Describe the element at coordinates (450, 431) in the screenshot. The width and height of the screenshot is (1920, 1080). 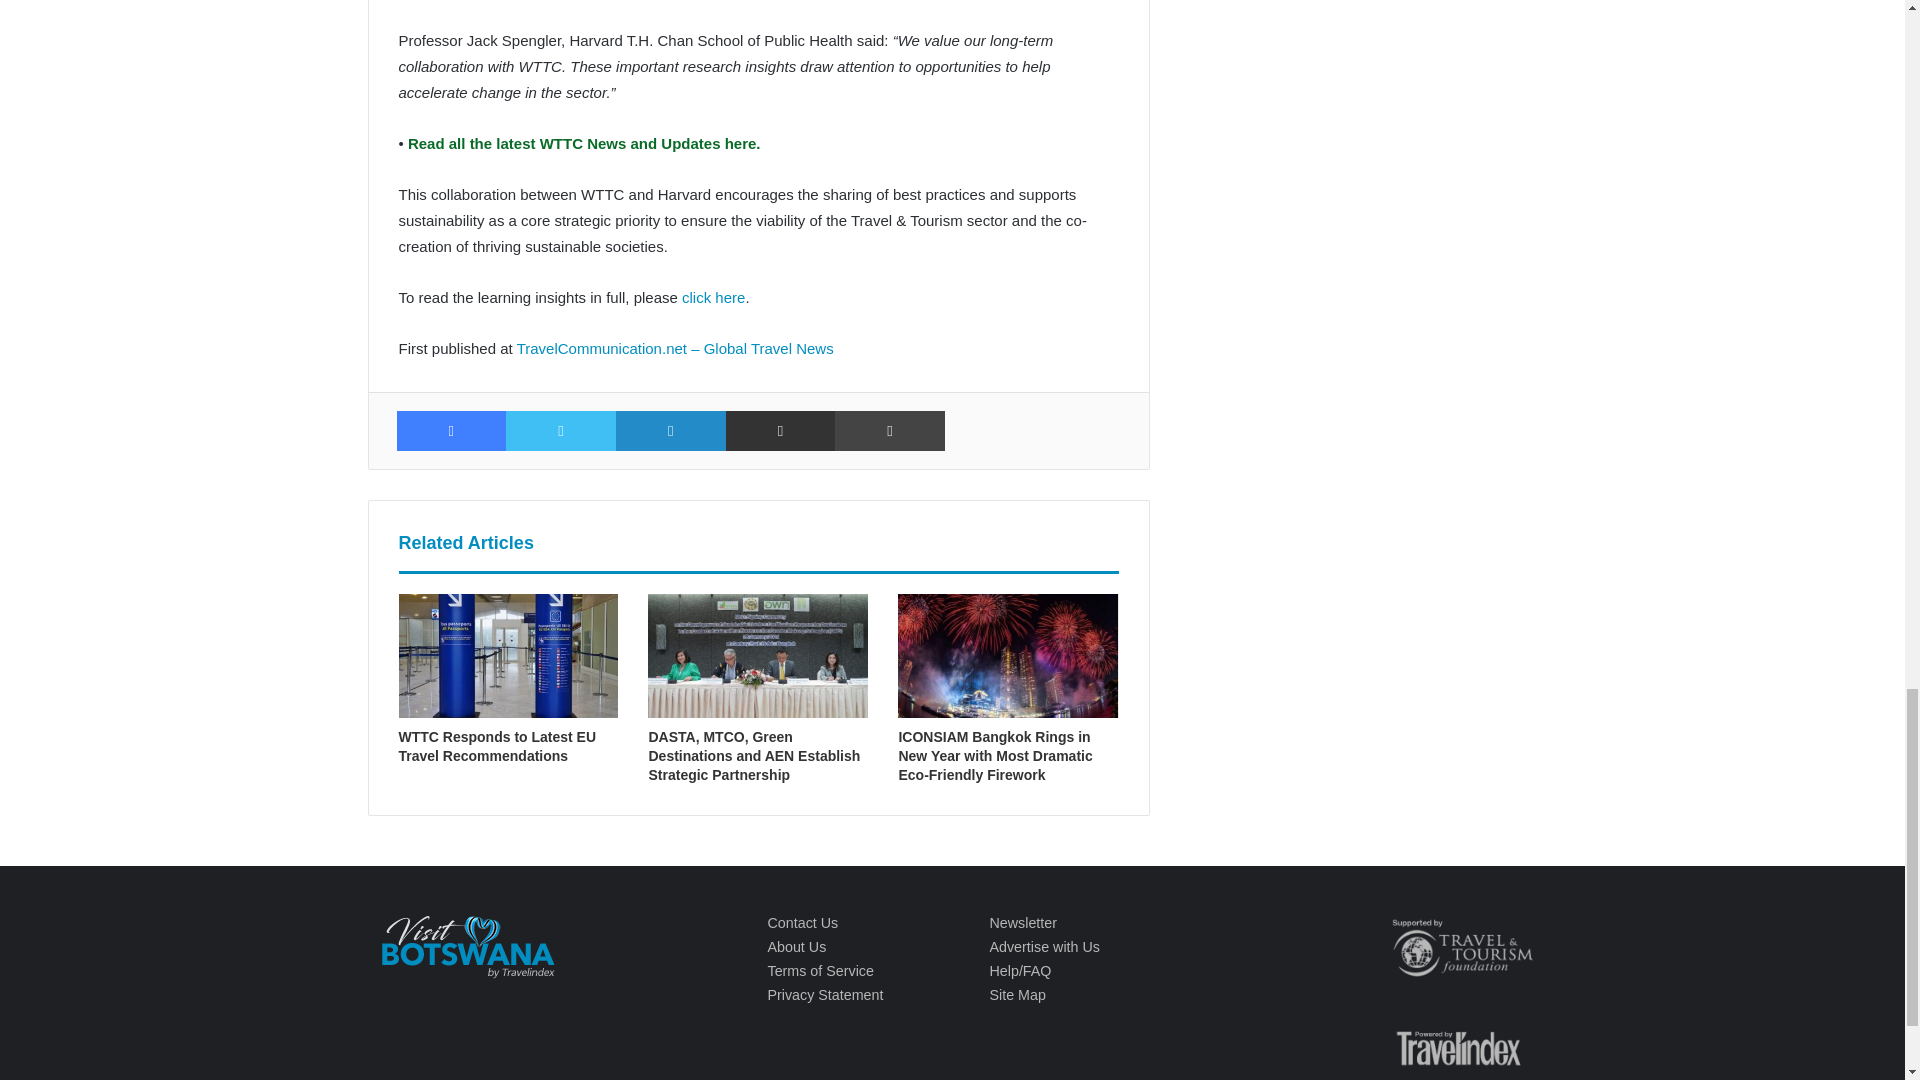
I see `Facebook` at that location.